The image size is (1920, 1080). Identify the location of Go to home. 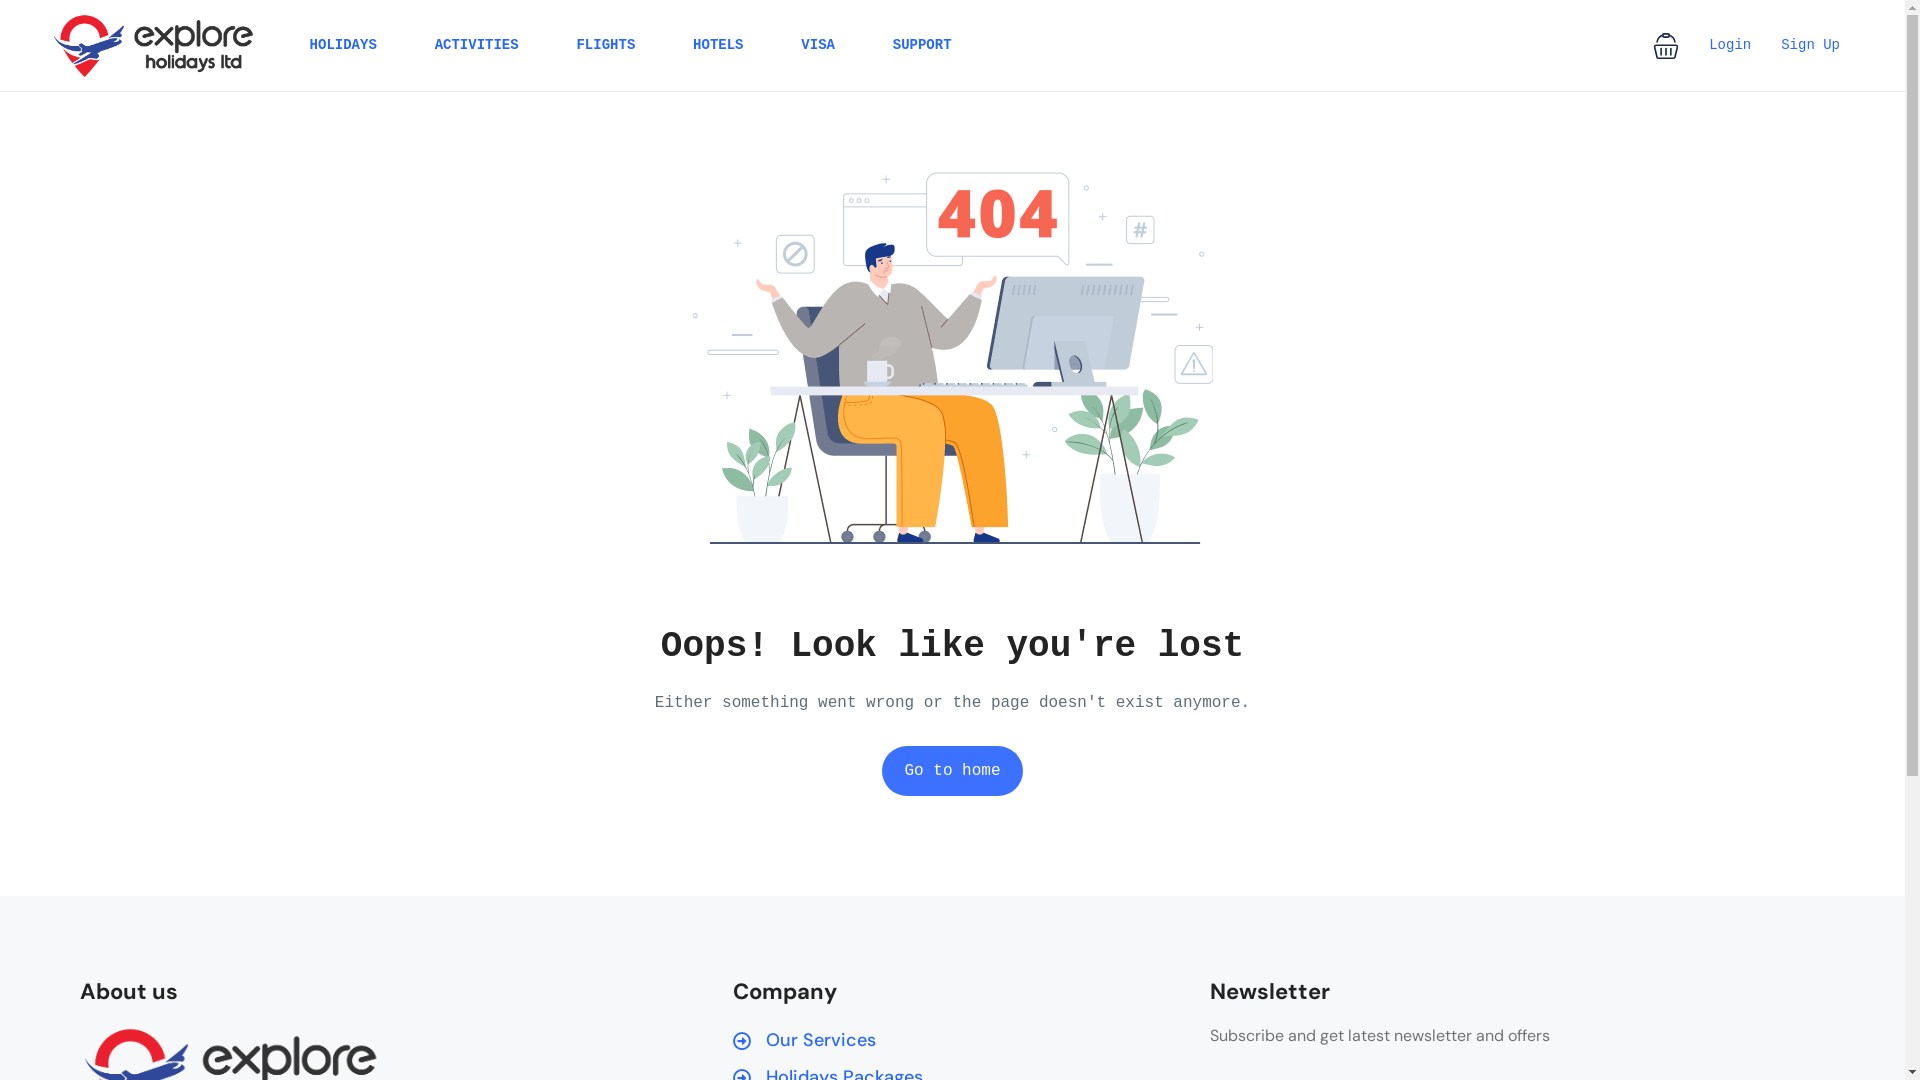
(952, 771).